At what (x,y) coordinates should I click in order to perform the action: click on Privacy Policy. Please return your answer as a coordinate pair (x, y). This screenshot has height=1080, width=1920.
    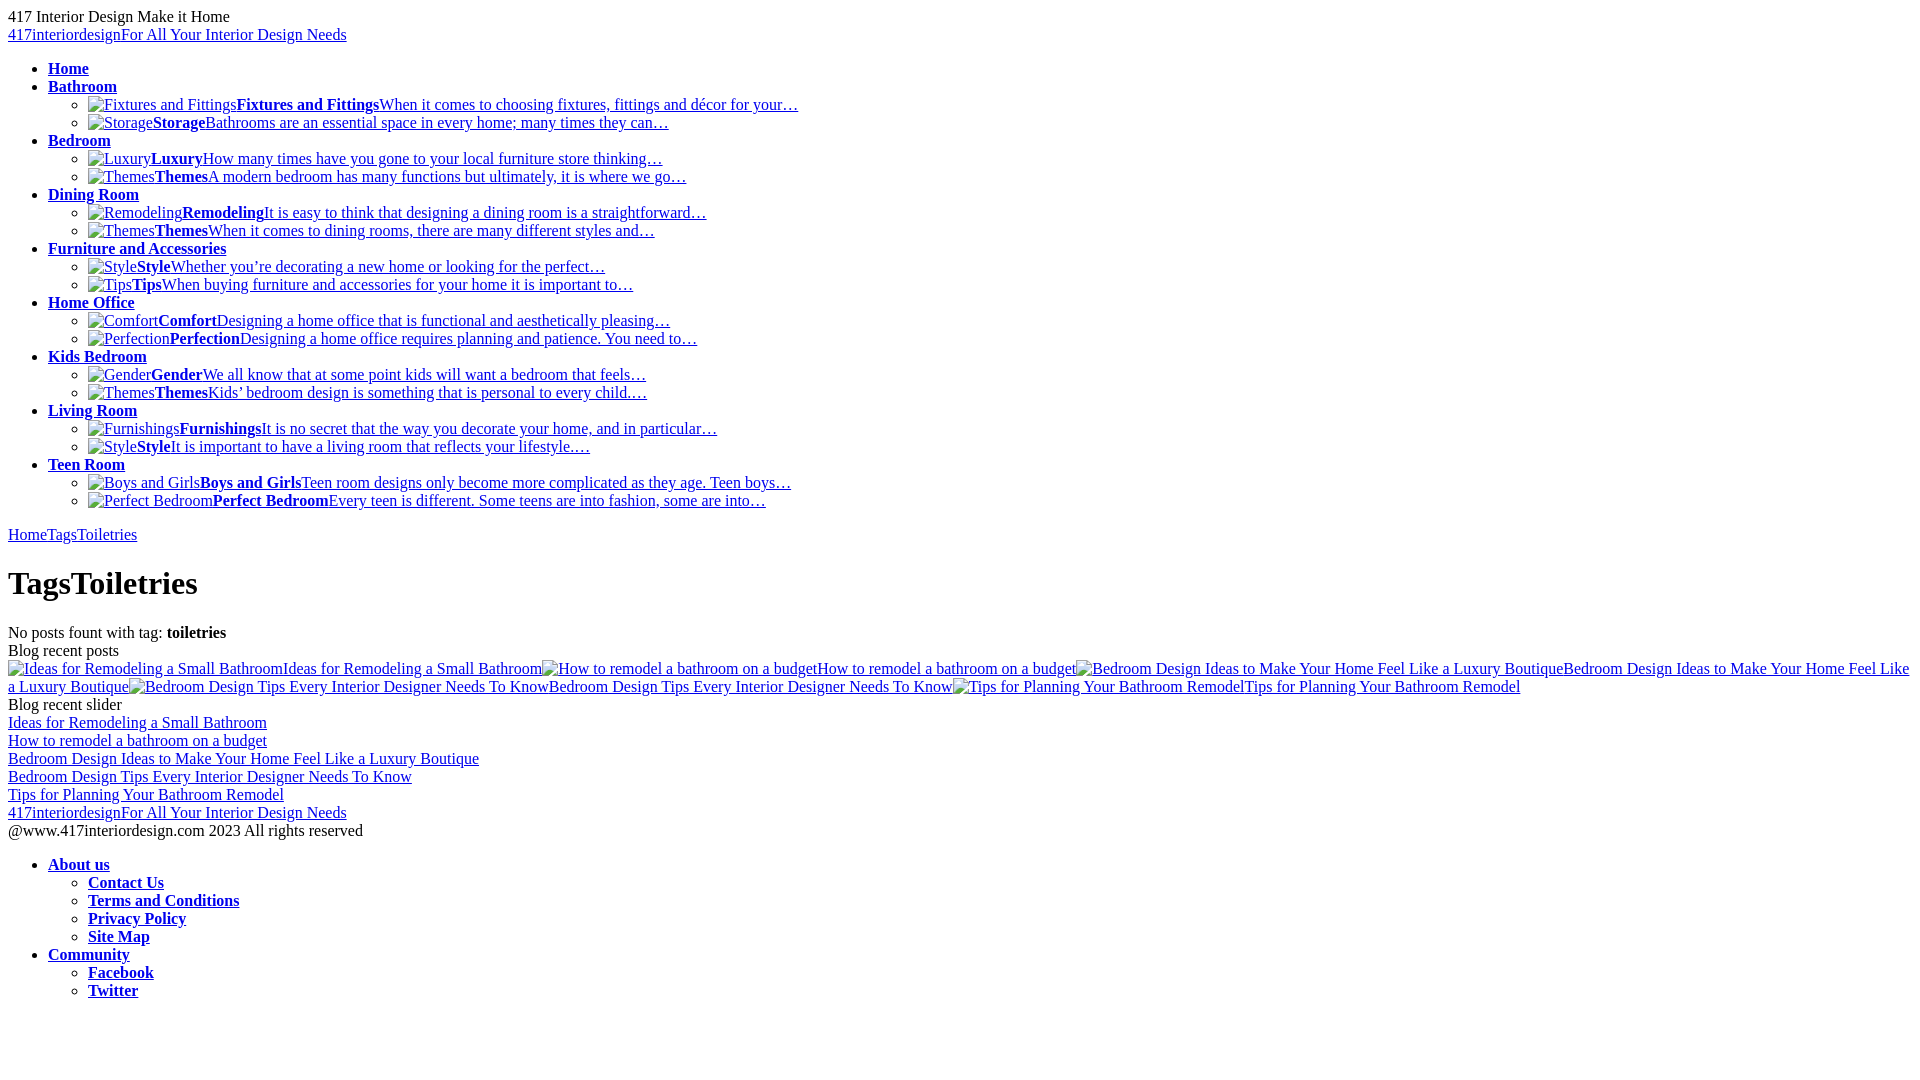
    Looking at the image, I should click on (137, 918).